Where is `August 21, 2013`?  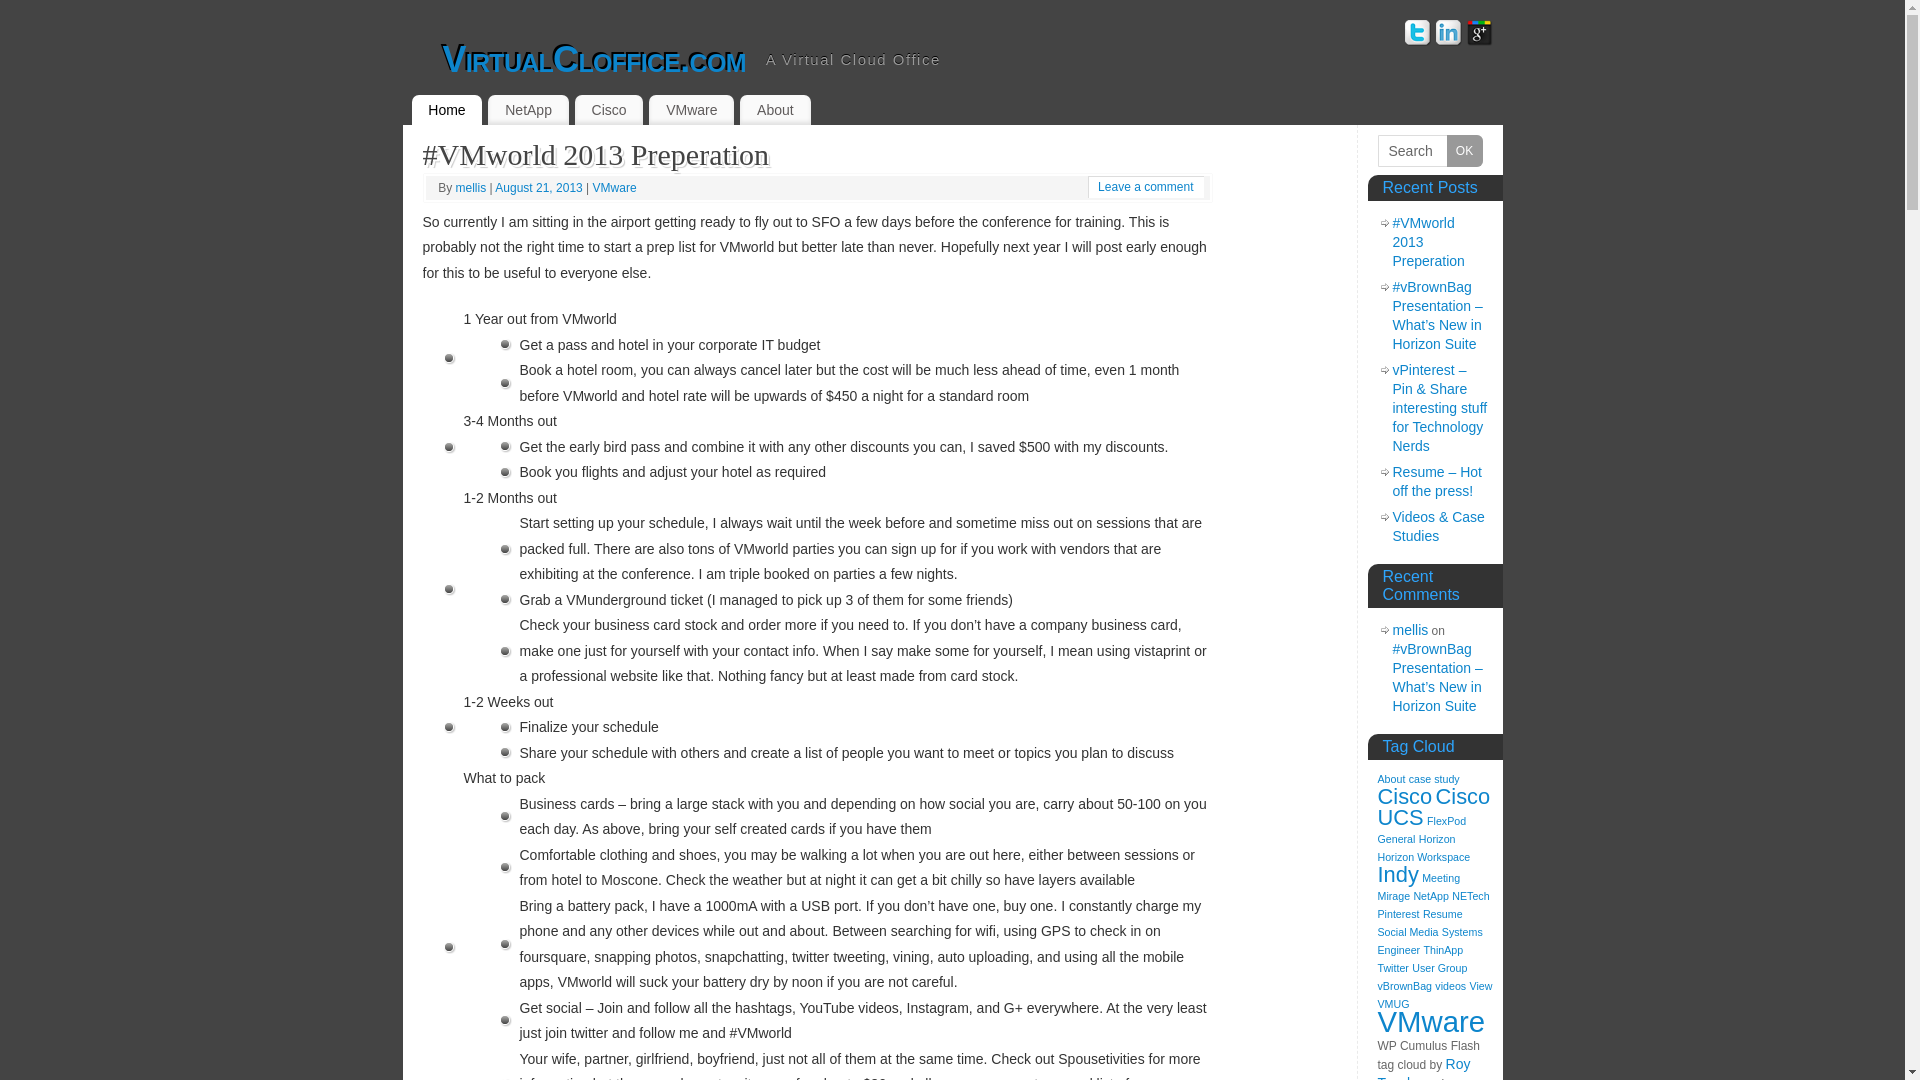
August 21, 2013 is located at coordinates (540, 188).